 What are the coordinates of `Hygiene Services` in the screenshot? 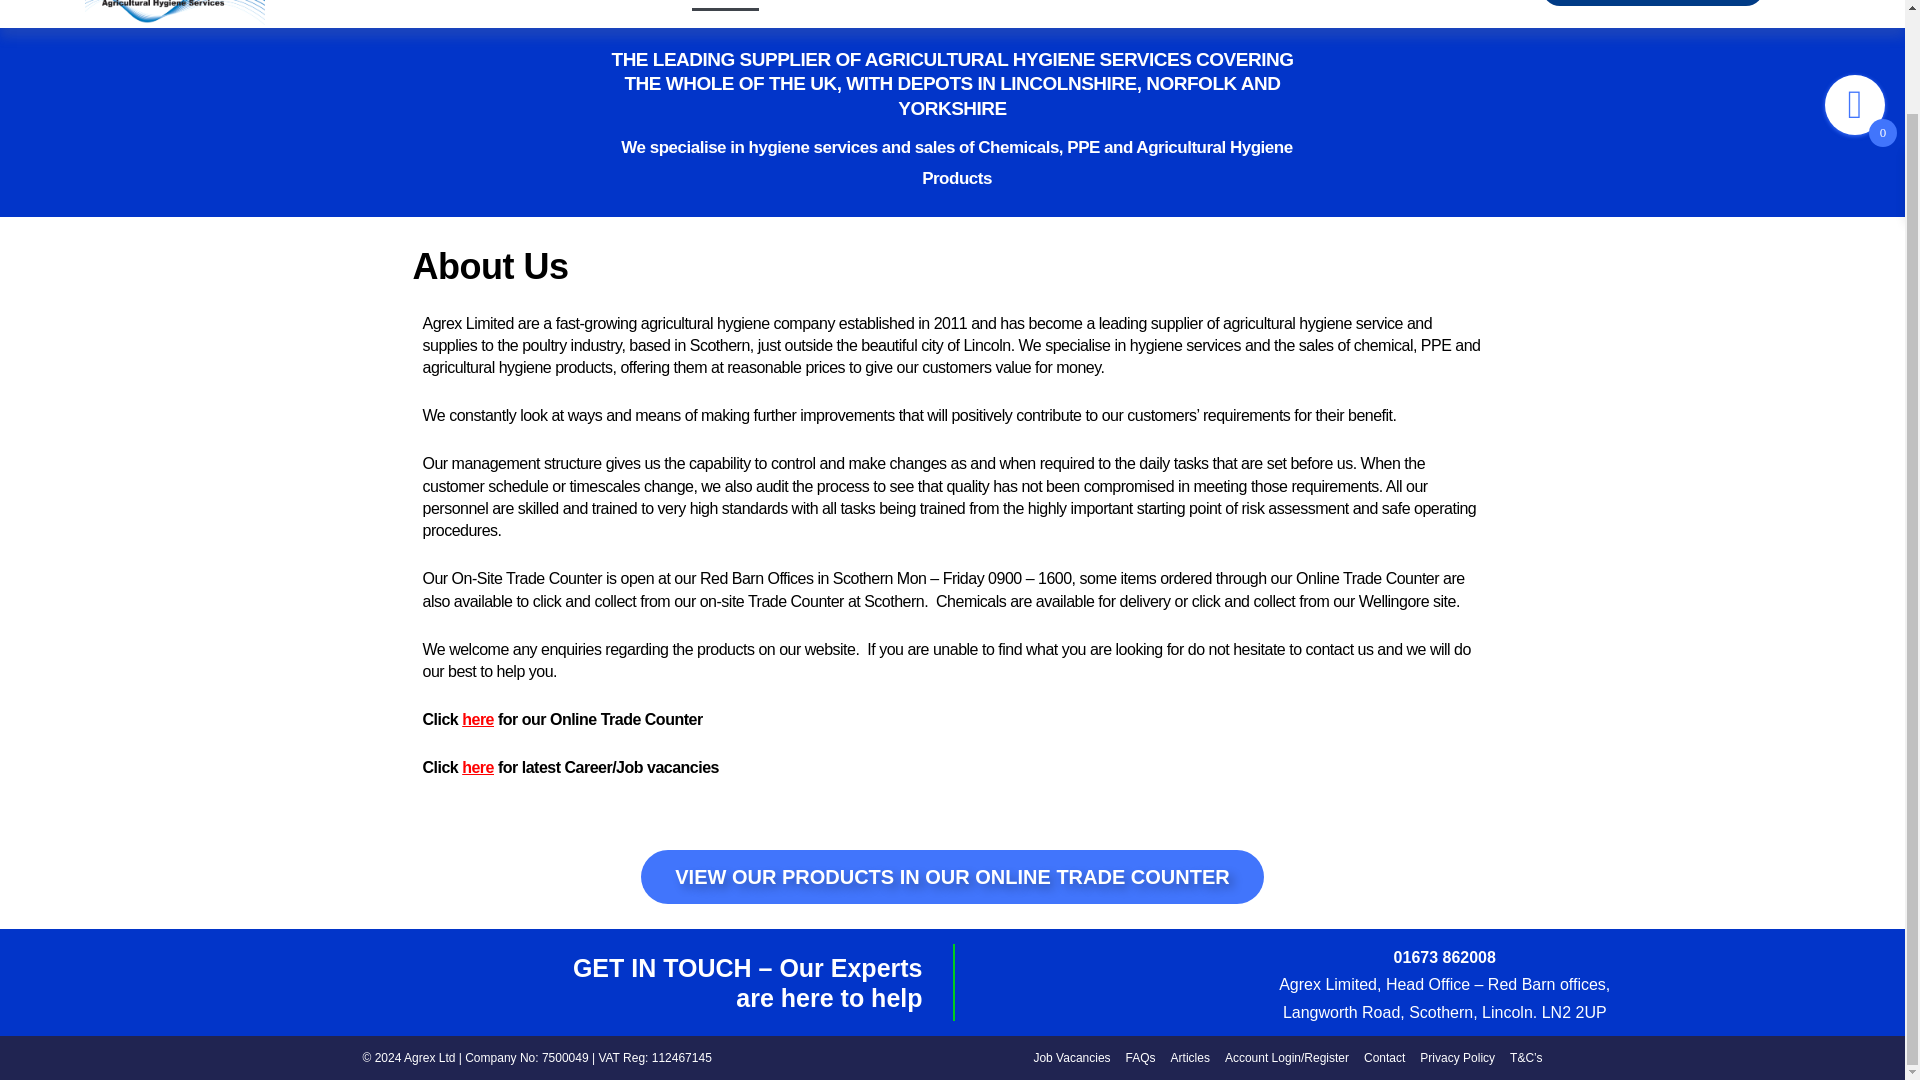 It's located at (850, 5).